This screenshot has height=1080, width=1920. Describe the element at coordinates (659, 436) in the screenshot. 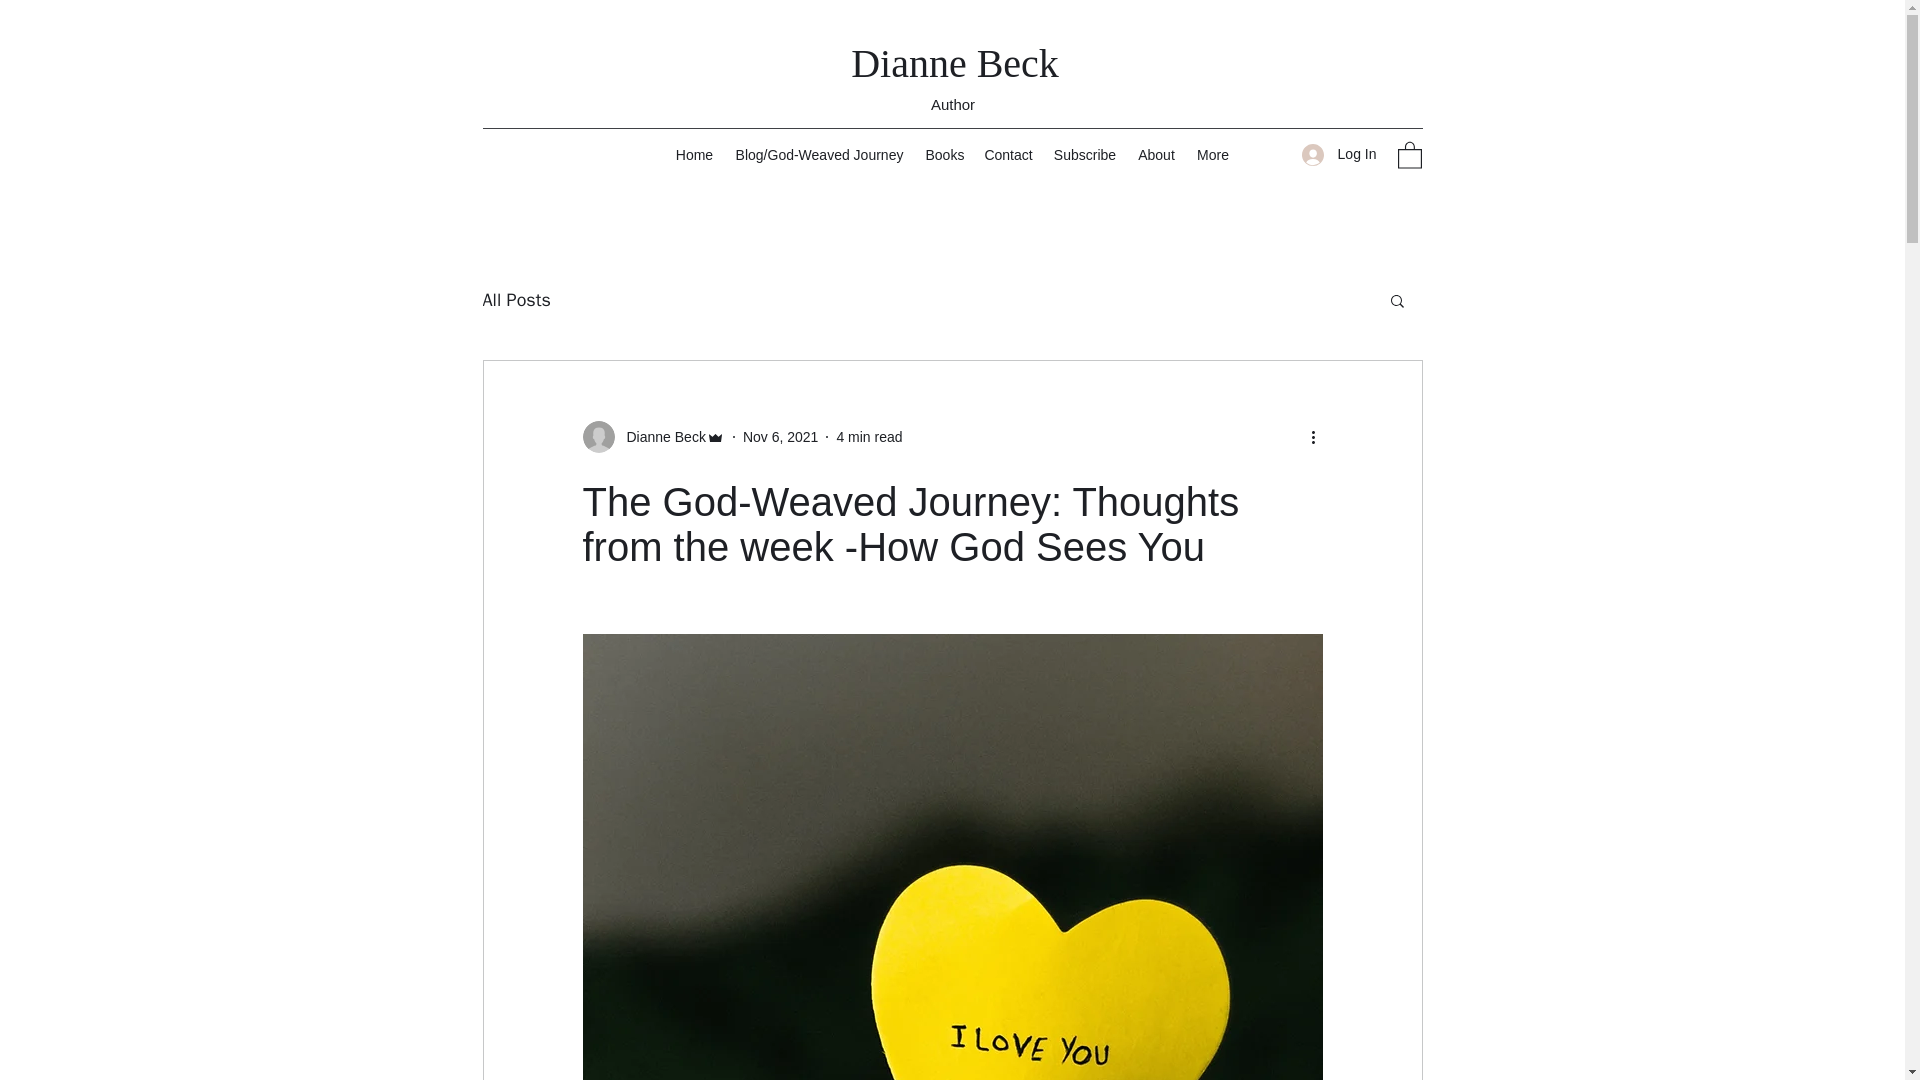

I see `Dianne Beck` at that location.